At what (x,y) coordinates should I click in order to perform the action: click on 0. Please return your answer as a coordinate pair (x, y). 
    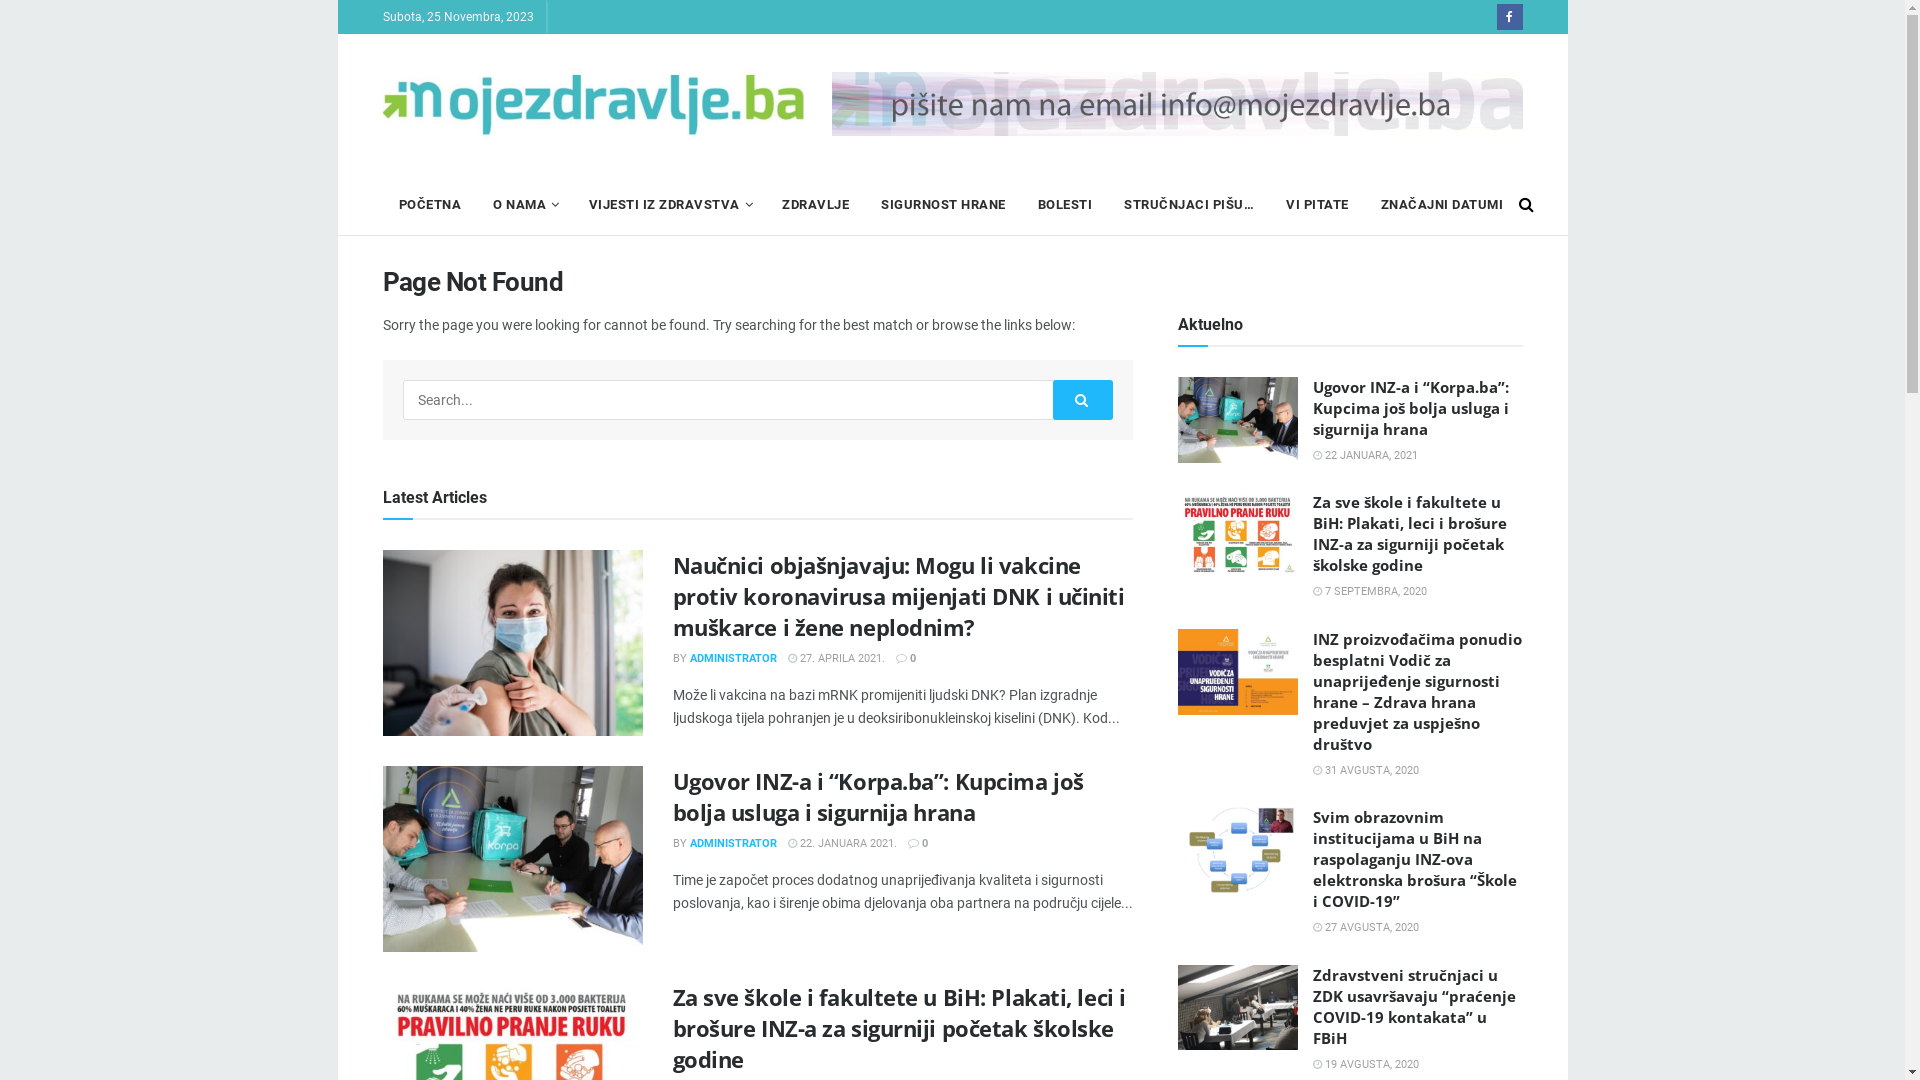
    Looking at the image, I should click on (906, 658).